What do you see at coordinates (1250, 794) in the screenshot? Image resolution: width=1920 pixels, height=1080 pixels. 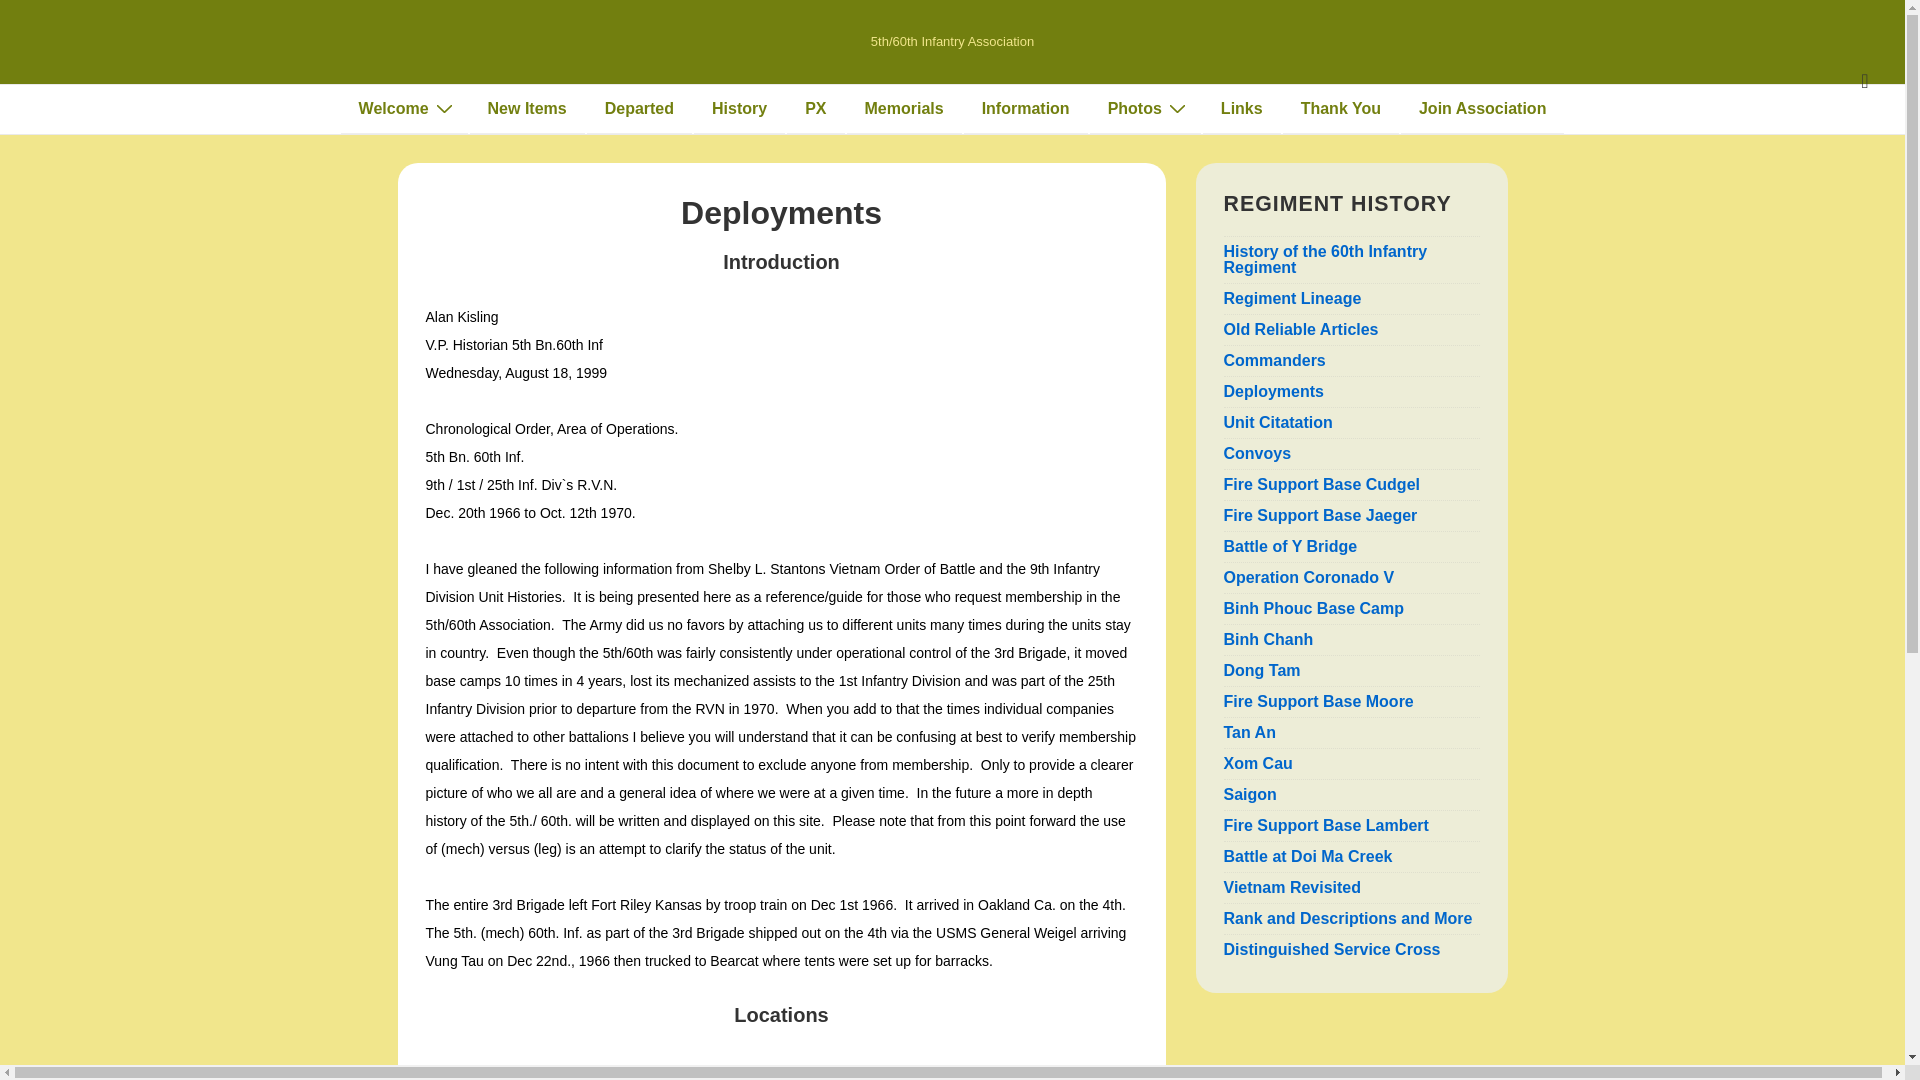 I see `Saigon` at bounding box center [1250, 794].